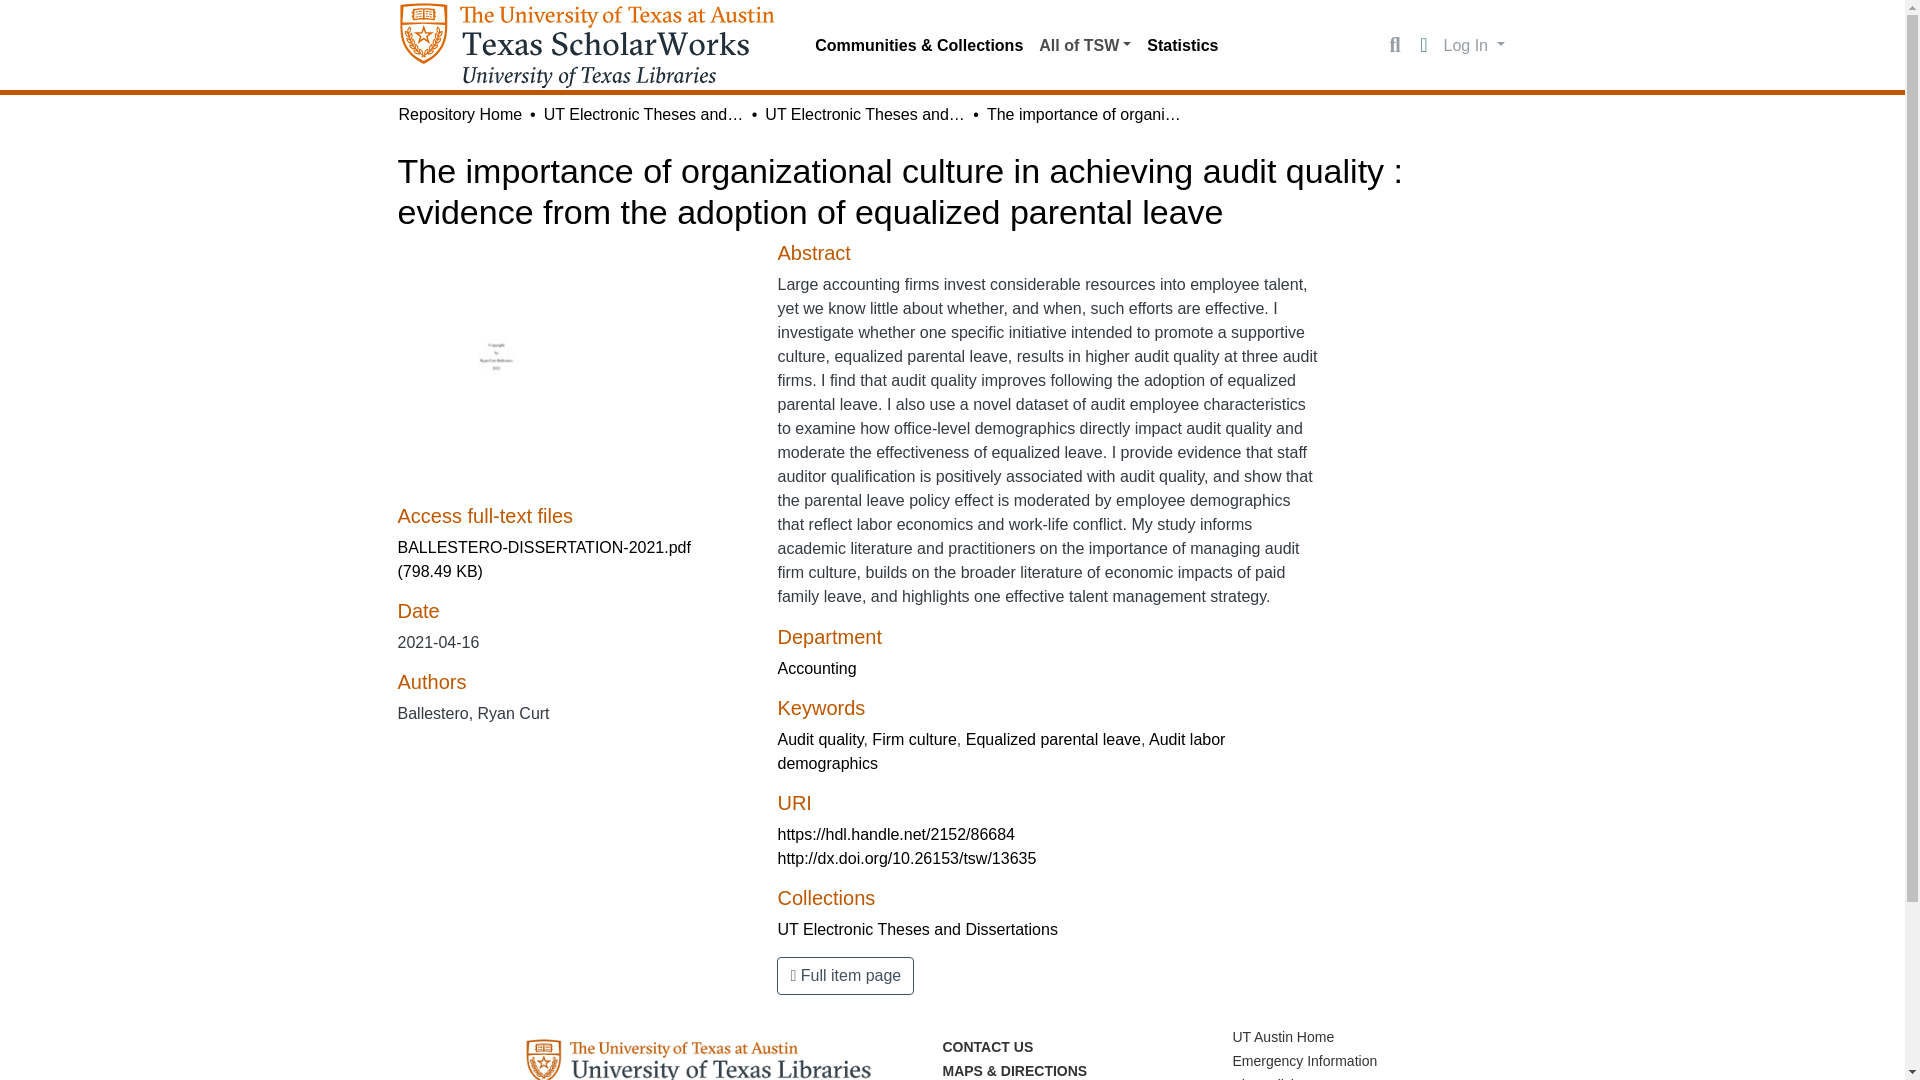 This screenshot has width=1920, height=1080. I want to click on CONTACT US, so click(987, 1046).